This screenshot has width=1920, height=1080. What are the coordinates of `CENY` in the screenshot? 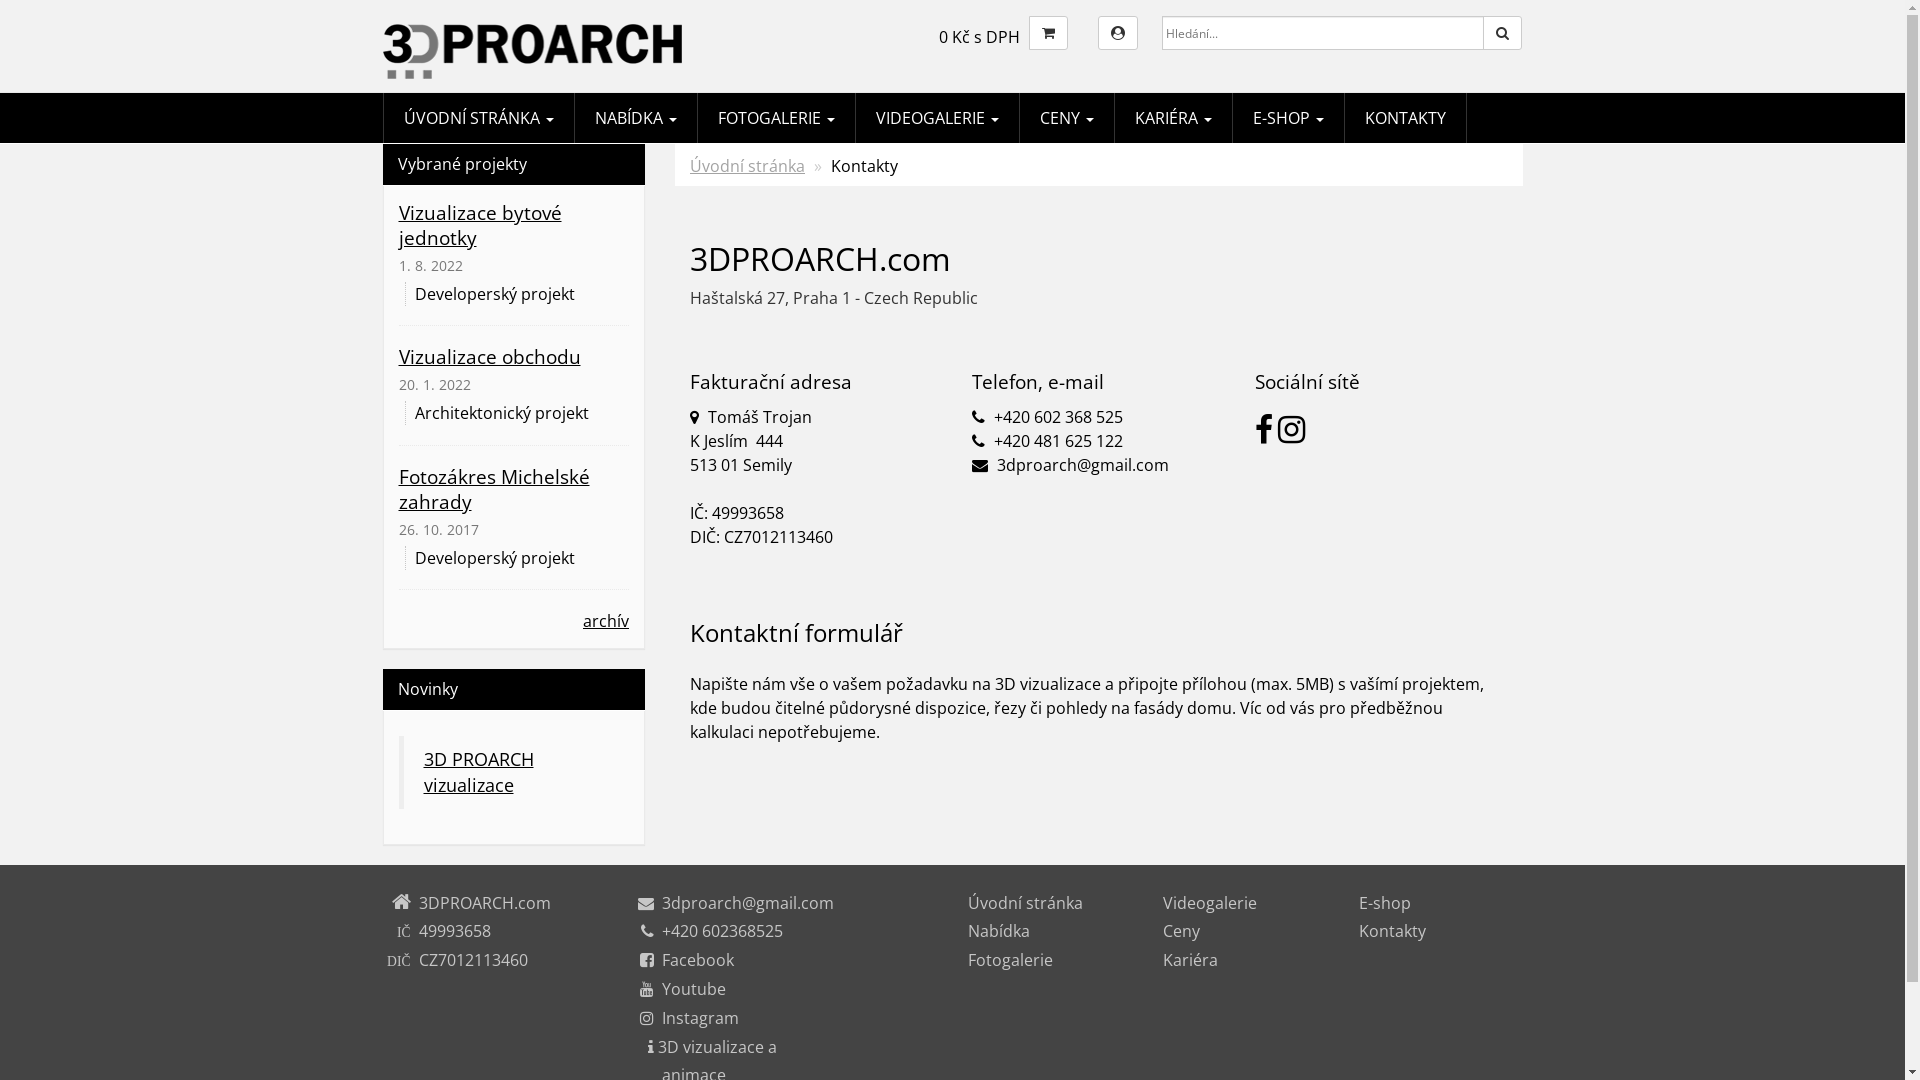 It's located at (1067, 118).